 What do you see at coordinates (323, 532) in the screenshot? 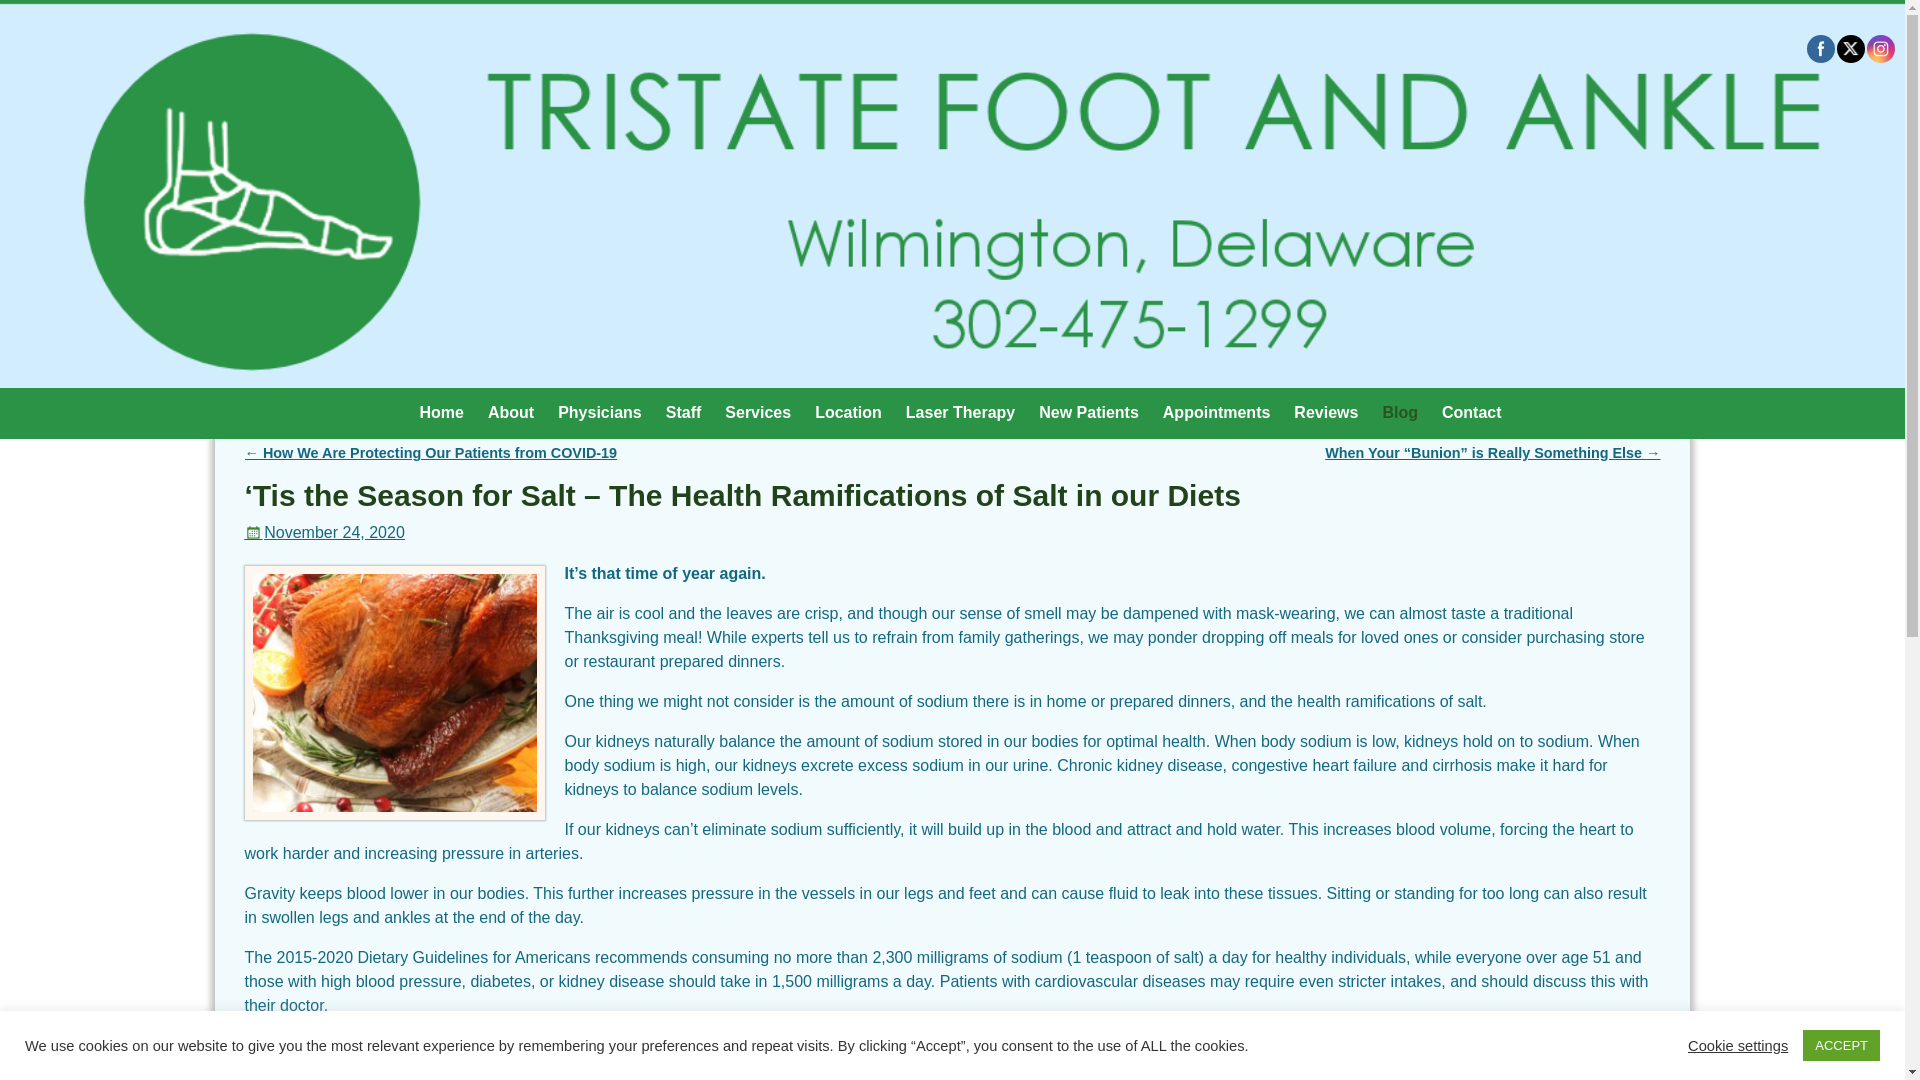
I see `November 24, 2020` at bounding box center [323, 532].